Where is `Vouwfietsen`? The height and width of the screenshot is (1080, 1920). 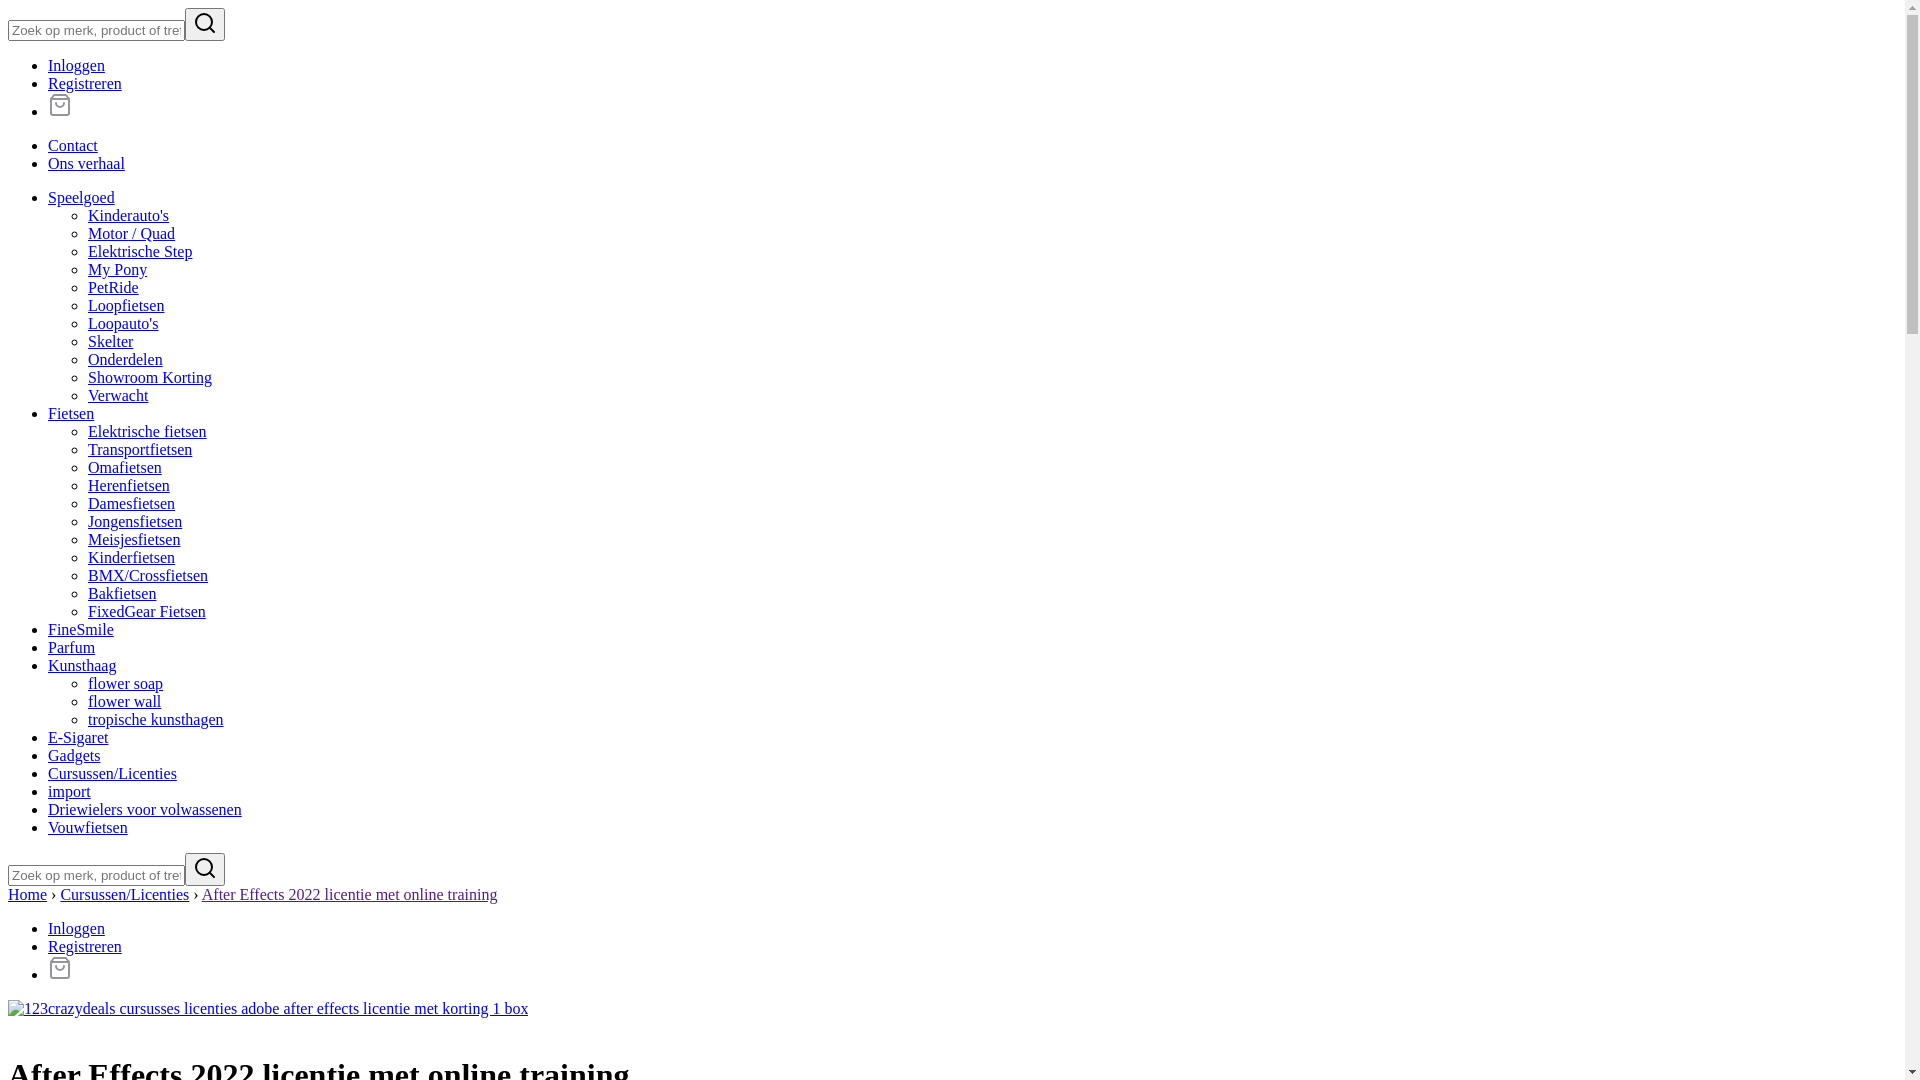 Vouwfietsen is located at coordinates (88, 828).